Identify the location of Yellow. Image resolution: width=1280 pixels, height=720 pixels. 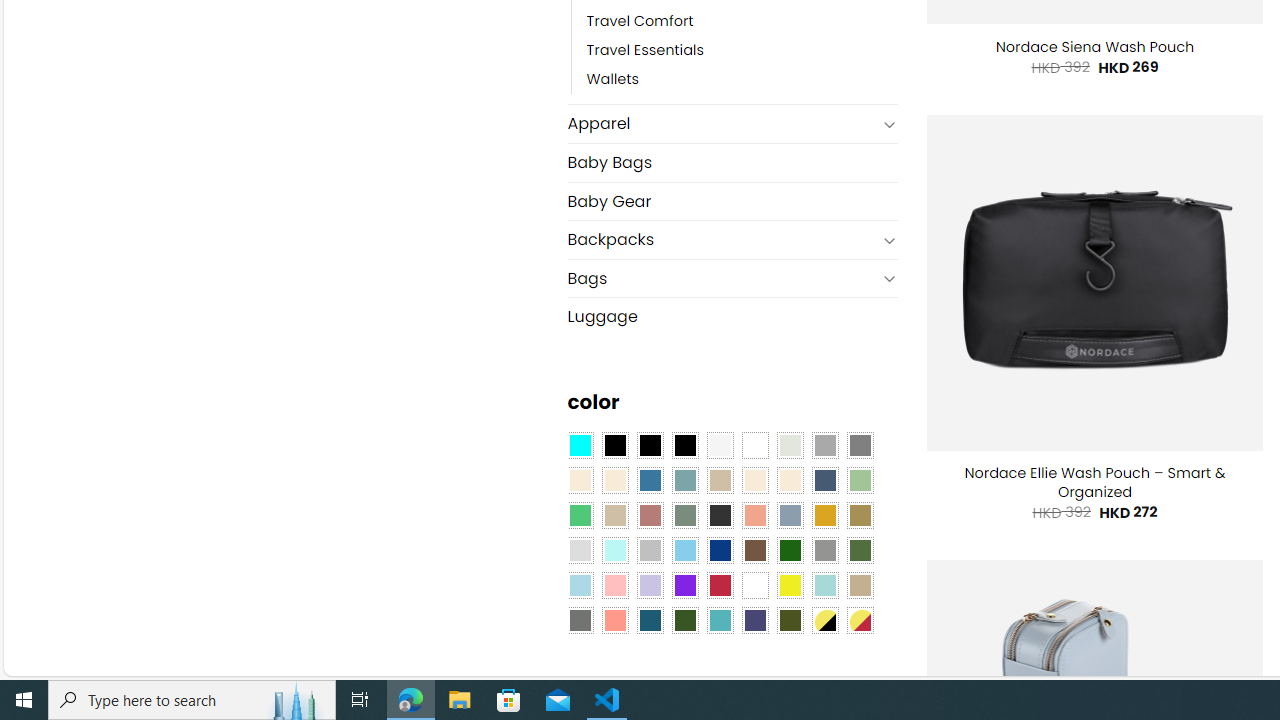
(789, 584).